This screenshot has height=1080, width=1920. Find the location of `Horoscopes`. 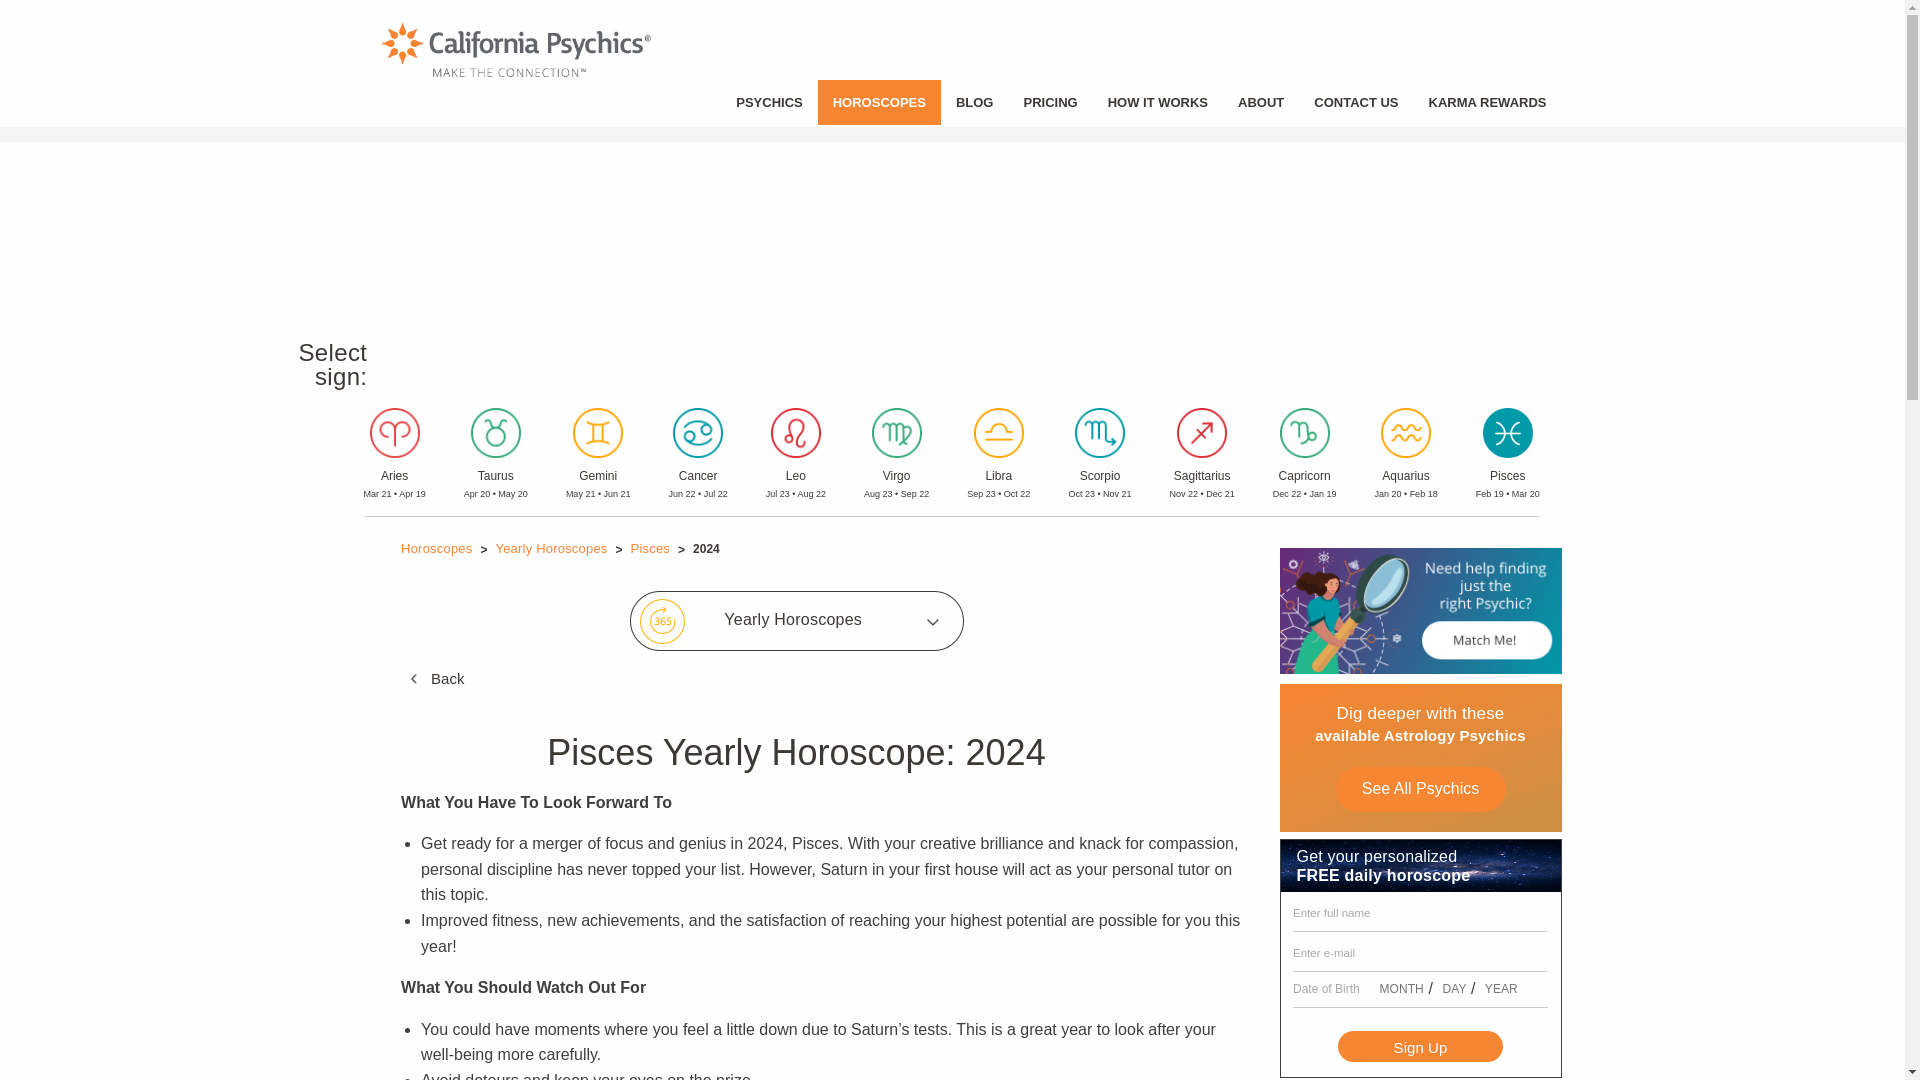

Horoscopes is located at coordinates (436, 548).